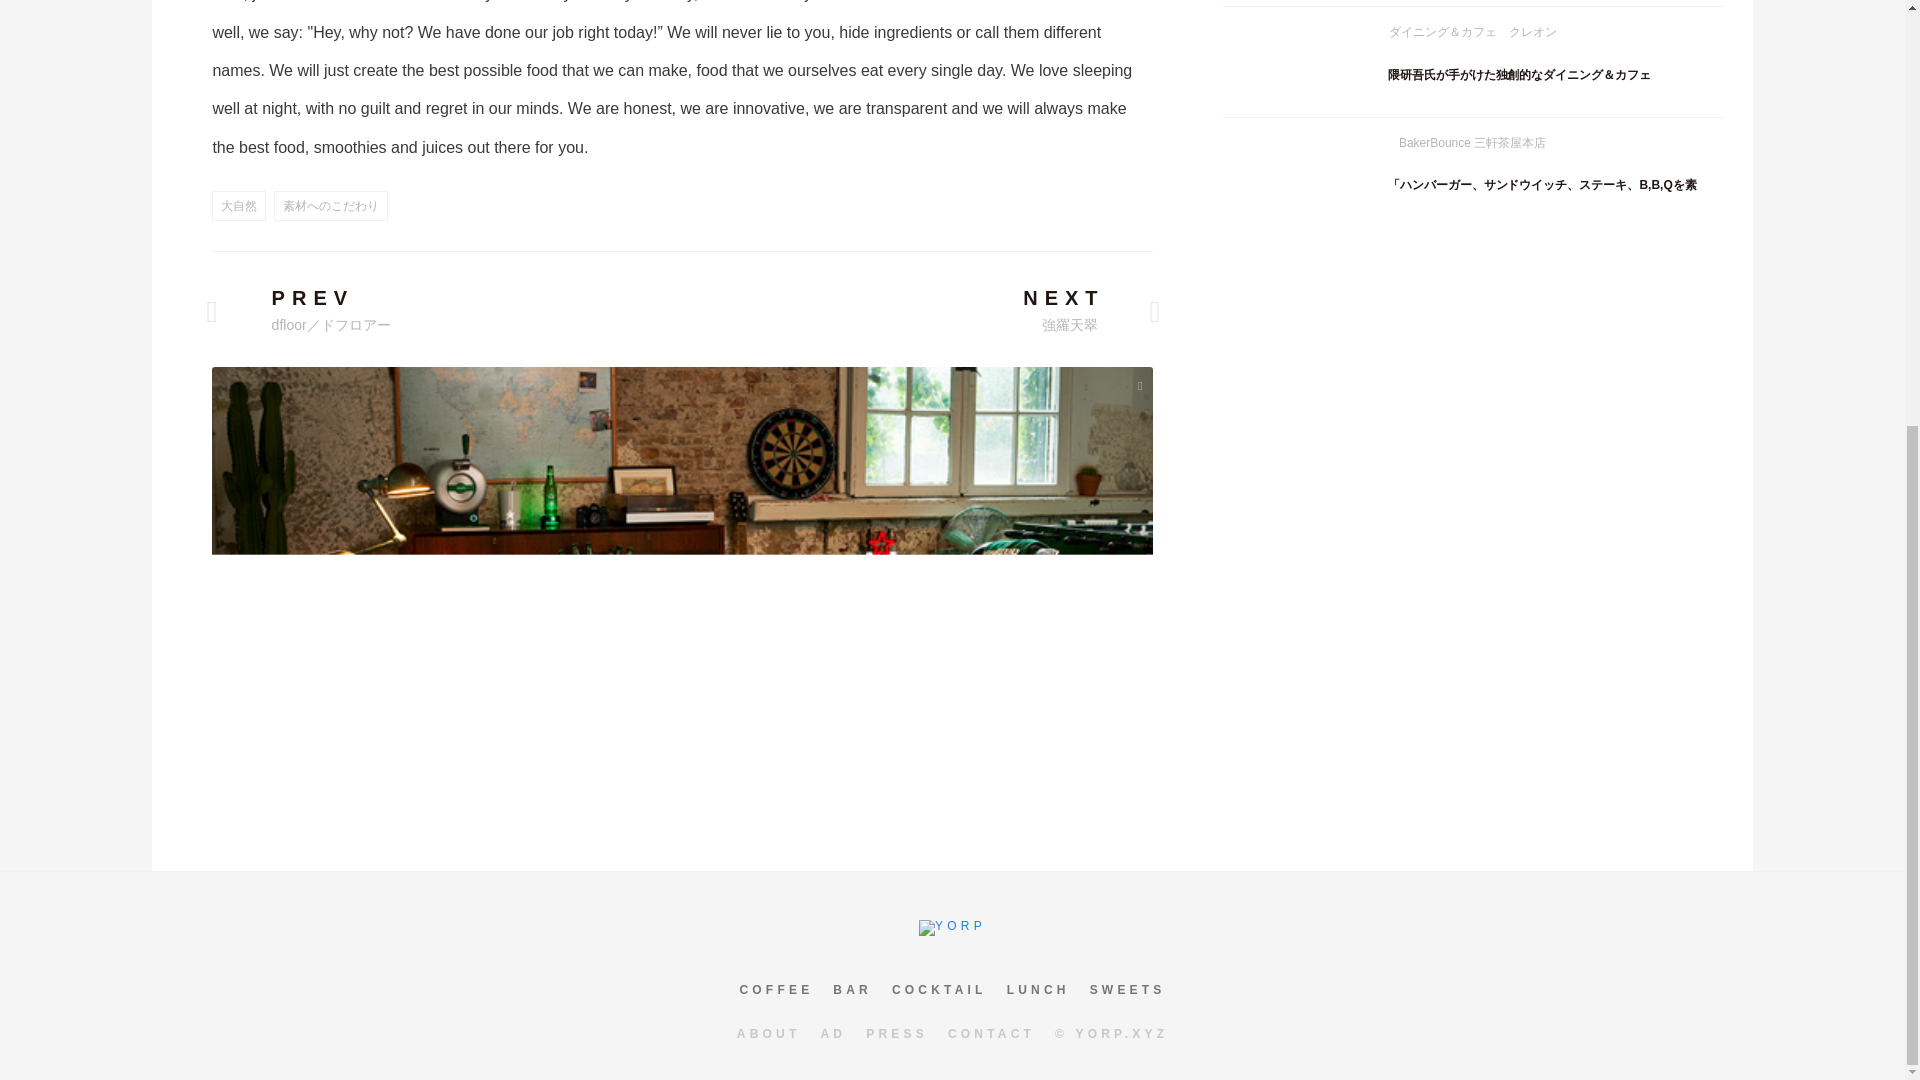 The height and width of the screenshot is (1080, 1920). Describe the element at coordinates (896, 1034) in the screenshot. I see `PRESS` at that location.